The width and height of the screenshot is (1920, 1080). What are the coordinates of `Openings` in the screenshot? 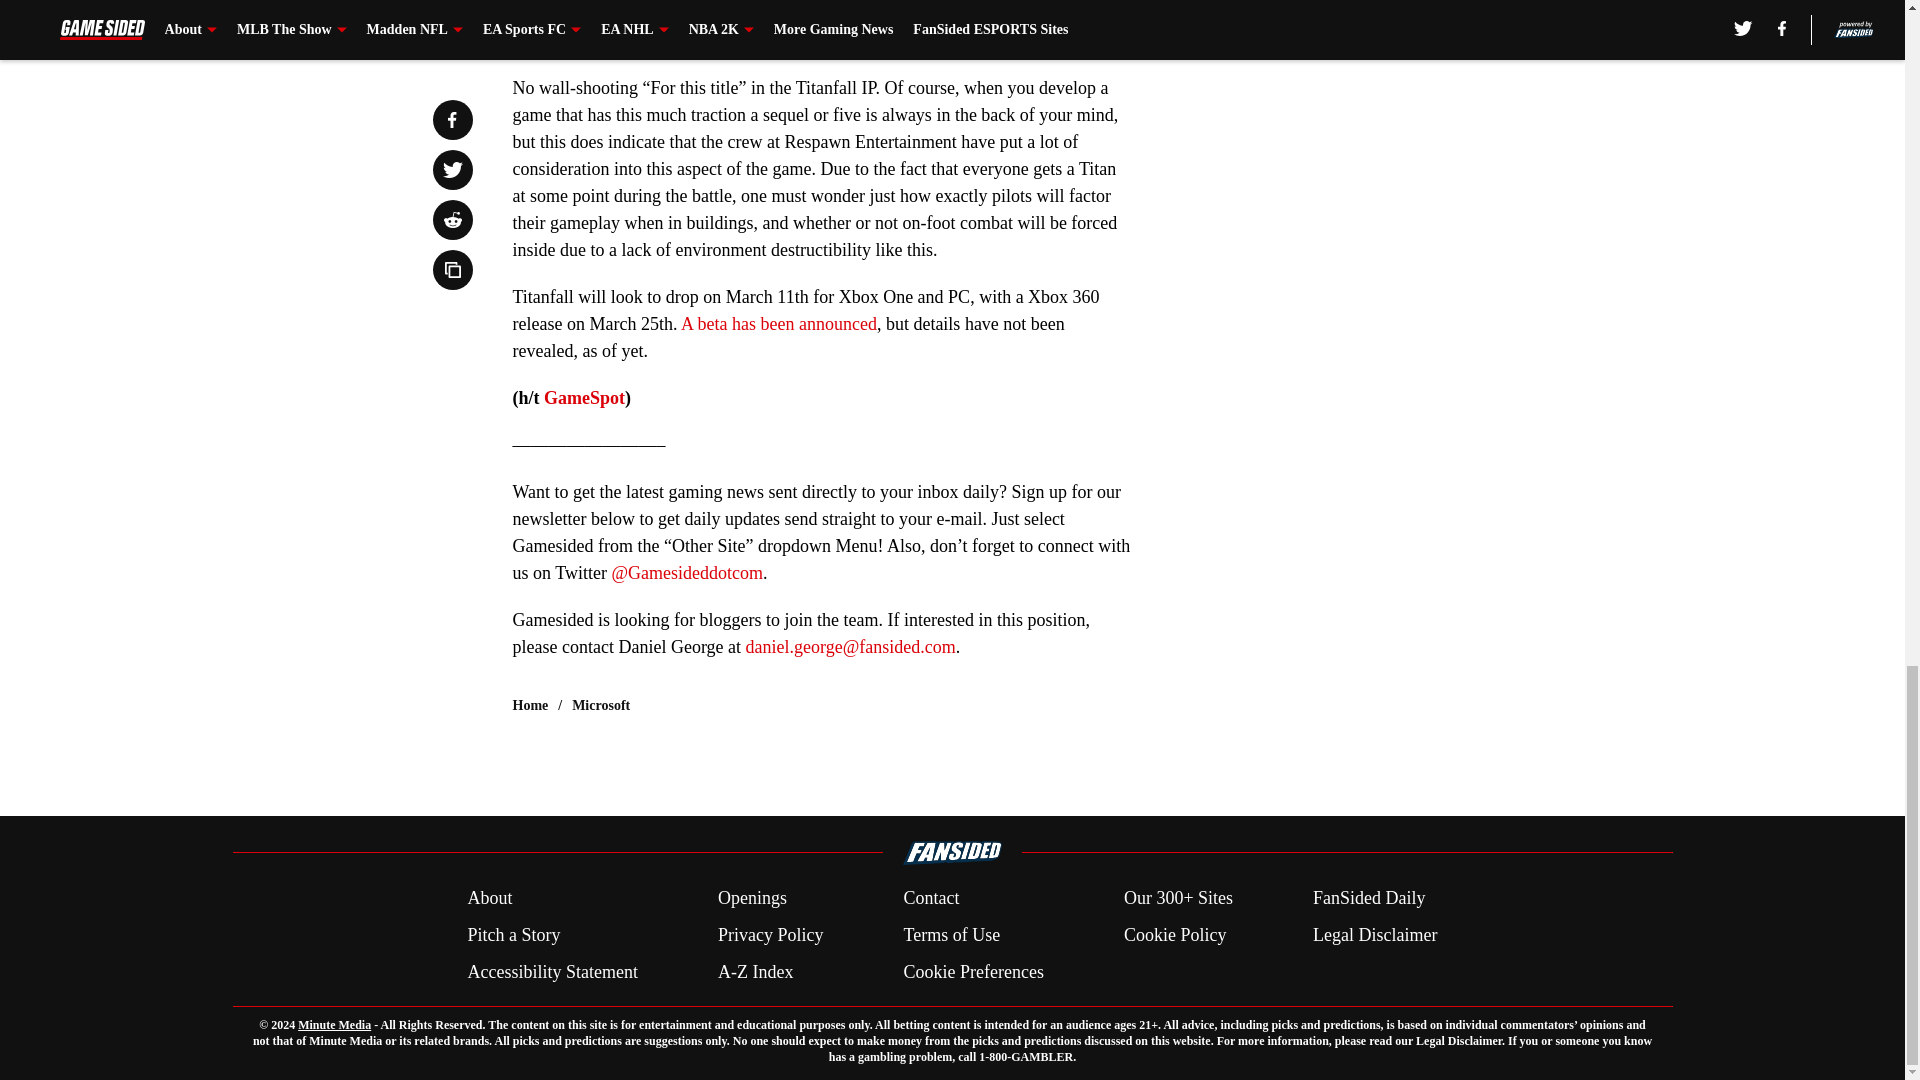 It's located at (752, 898).